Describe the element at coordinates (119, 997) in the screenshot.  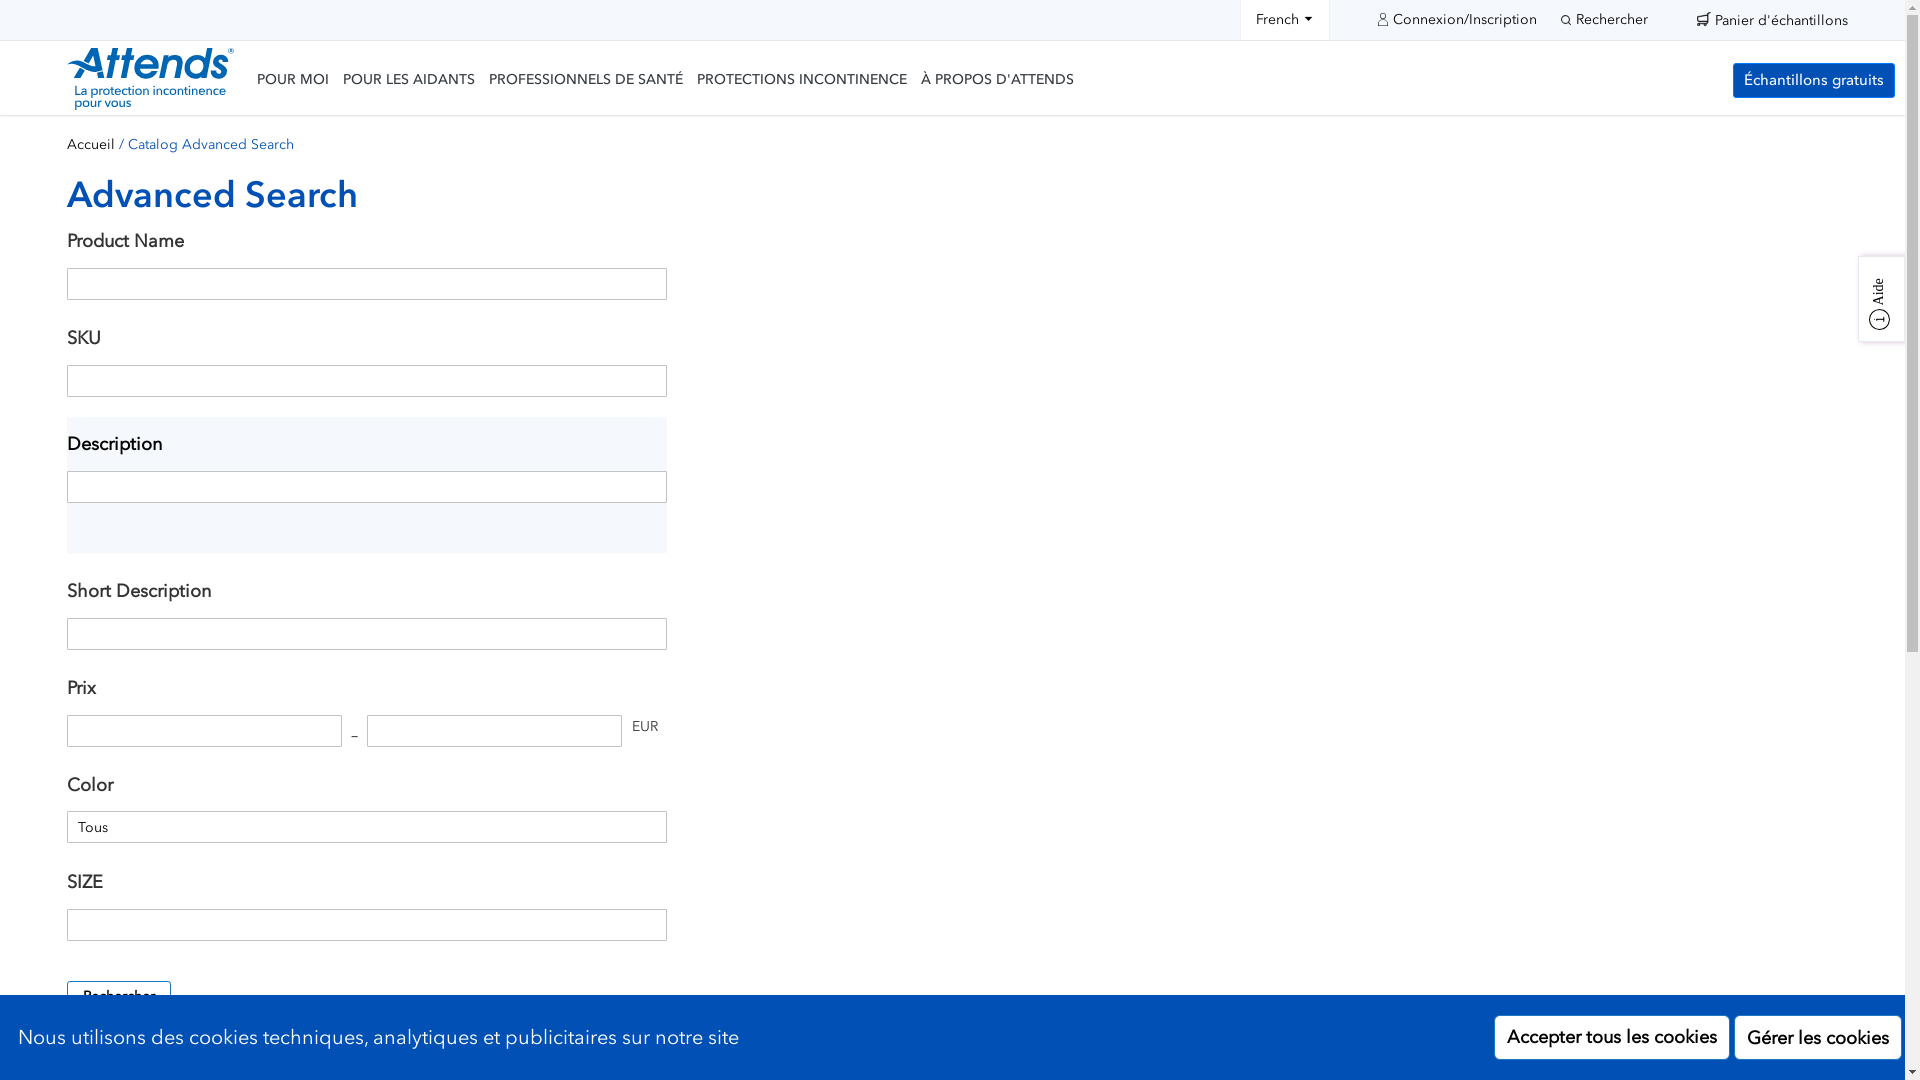
I see `Rechercher` at that location.